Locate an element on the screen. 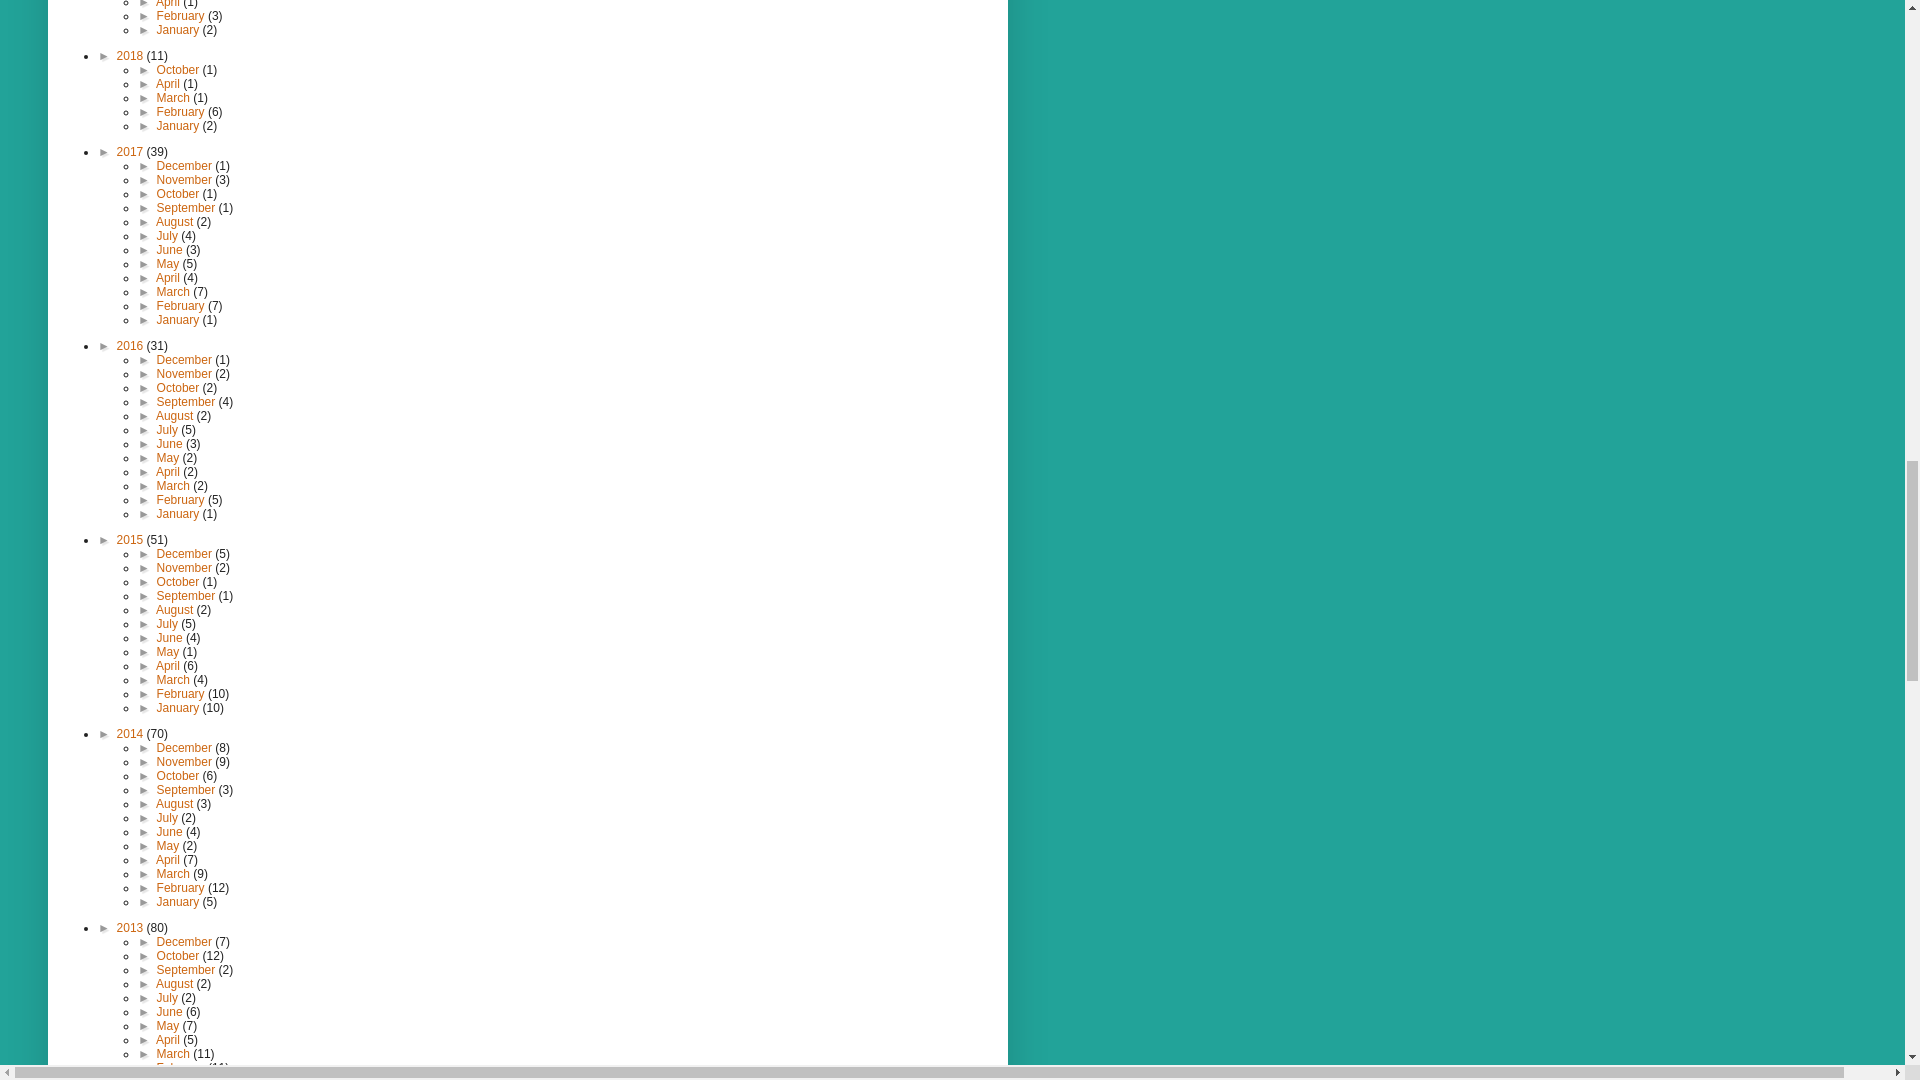 The height and width of the screenshot is (1080, 1920). October is located at coordinates (180, 69).